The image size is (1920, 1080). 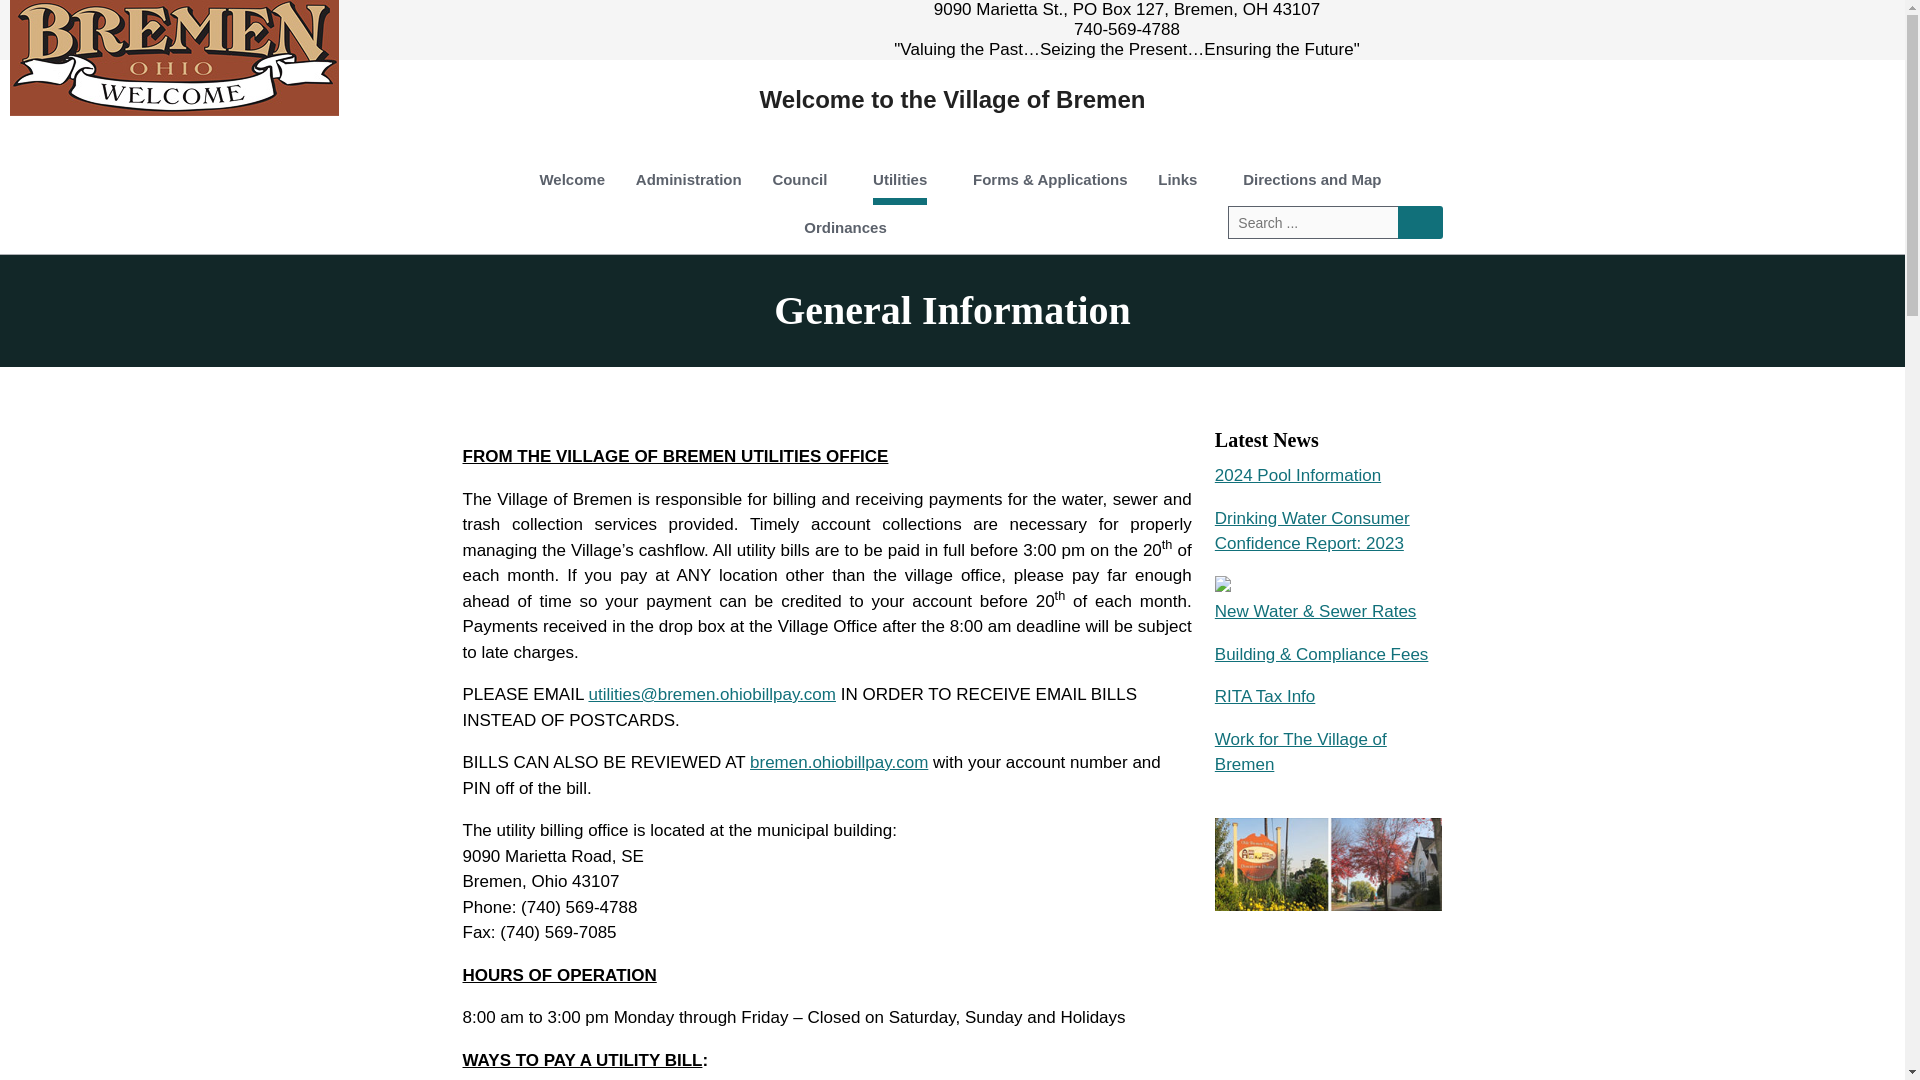 What do you see at coordinates (1312, 182) in the screenshot?
I see `Directions and Map` at bounding box center [1312, 182].